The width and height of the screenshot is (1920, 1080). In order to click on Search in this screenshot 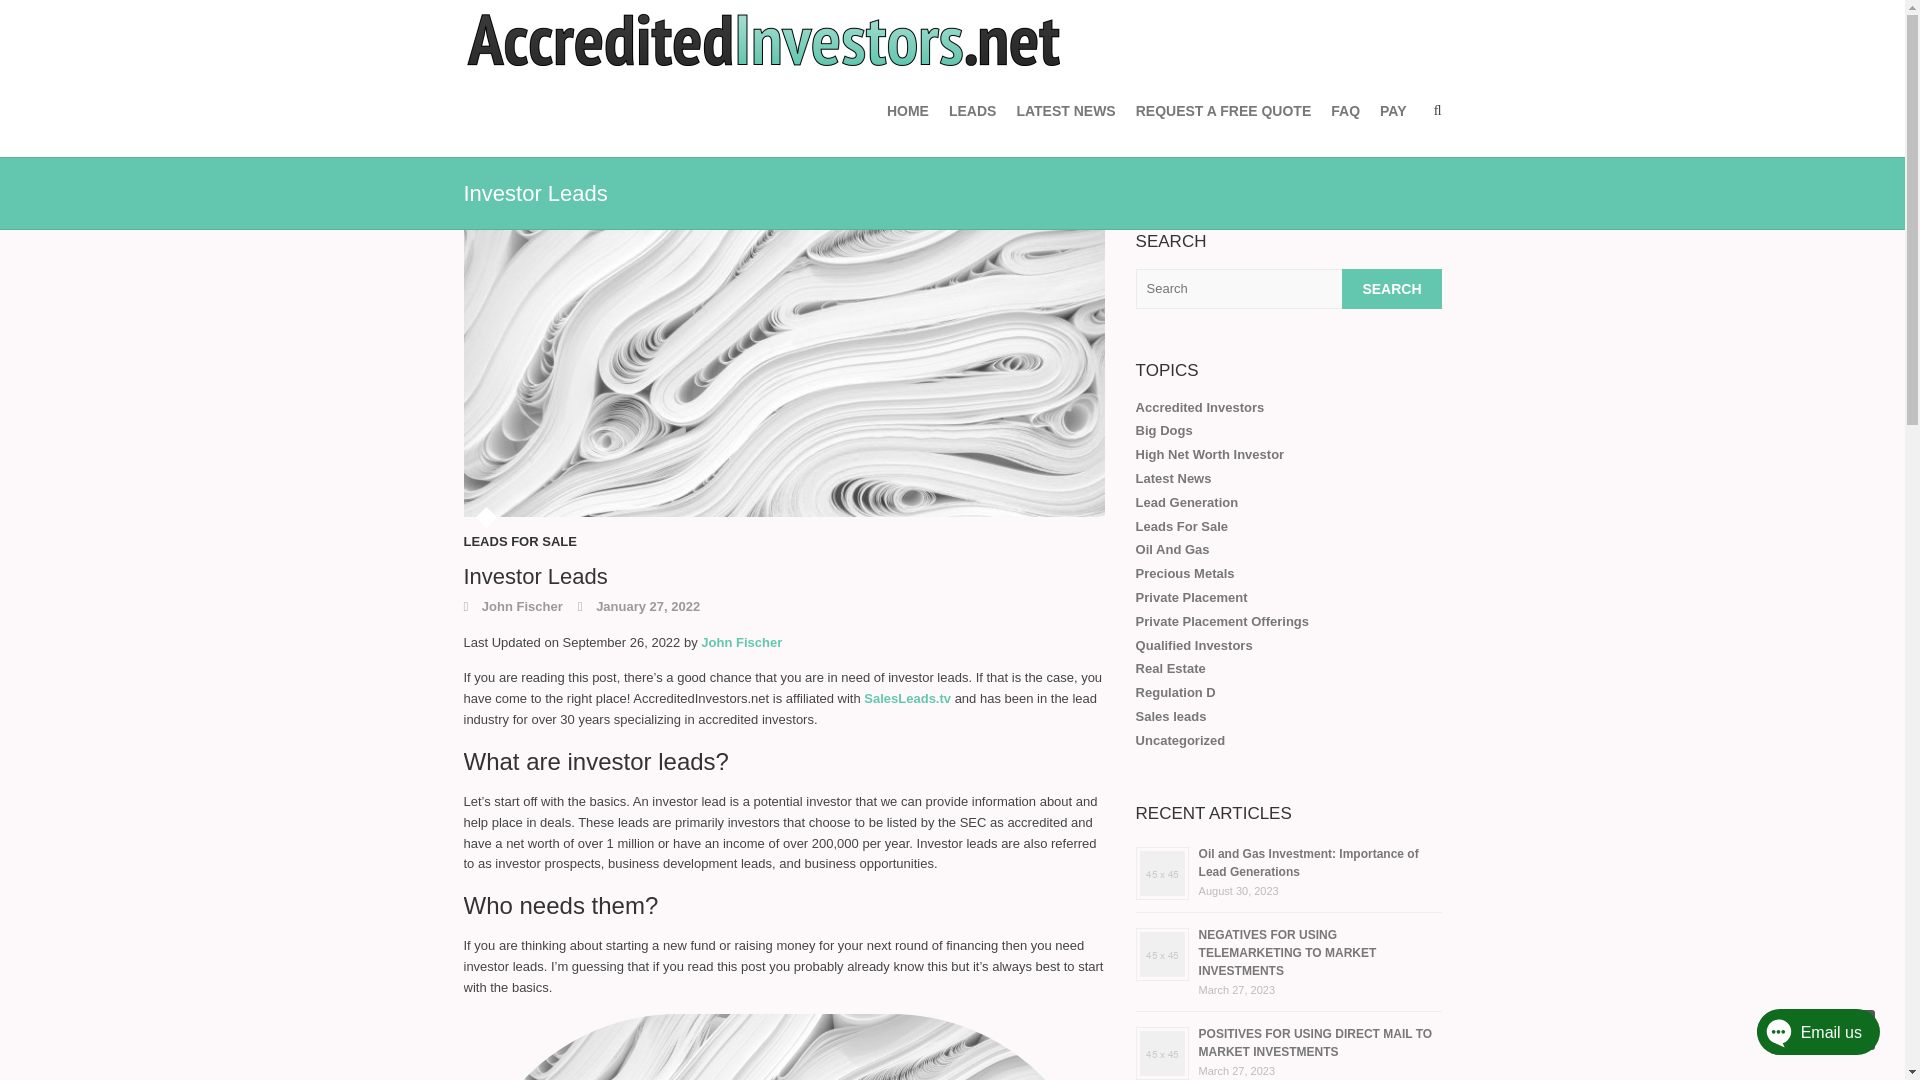, I will do `click(1392, 288)`.